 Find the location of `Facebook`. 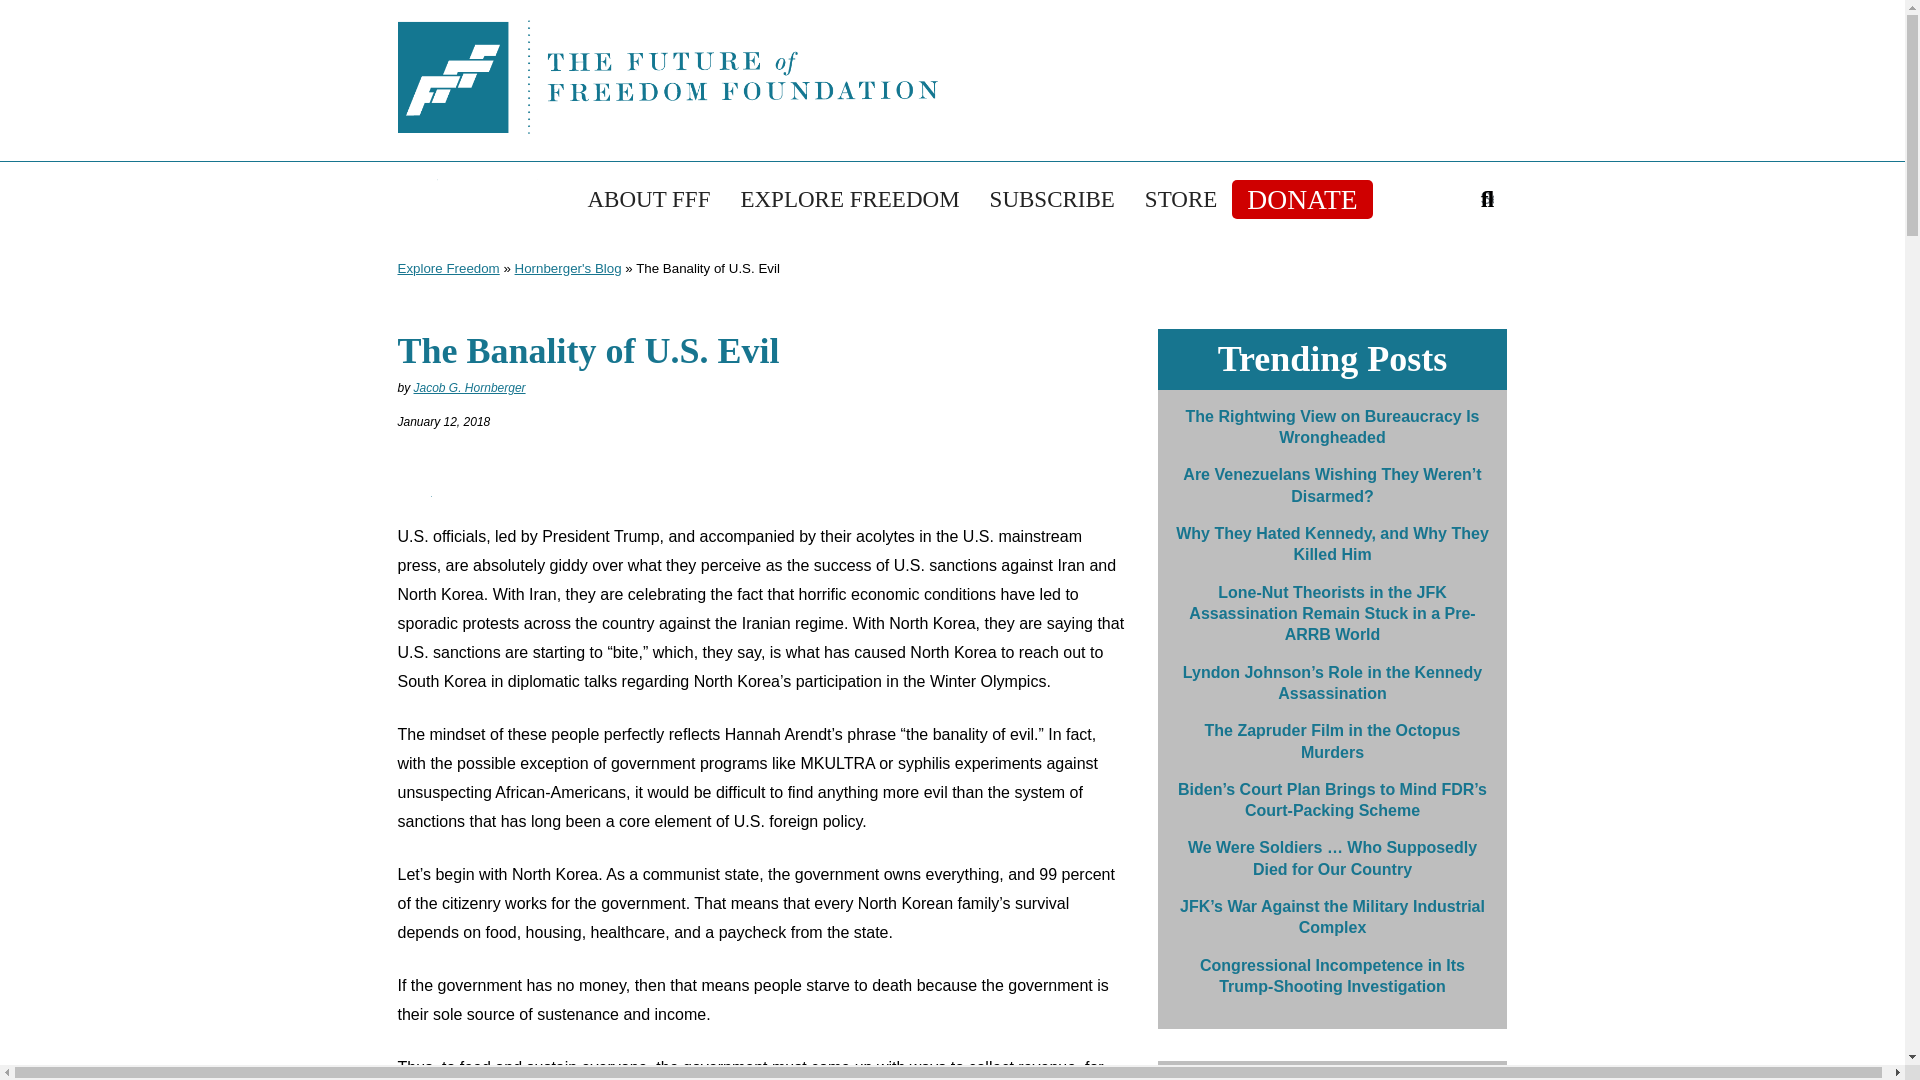

Facebook is located at coordinates (467, 198).